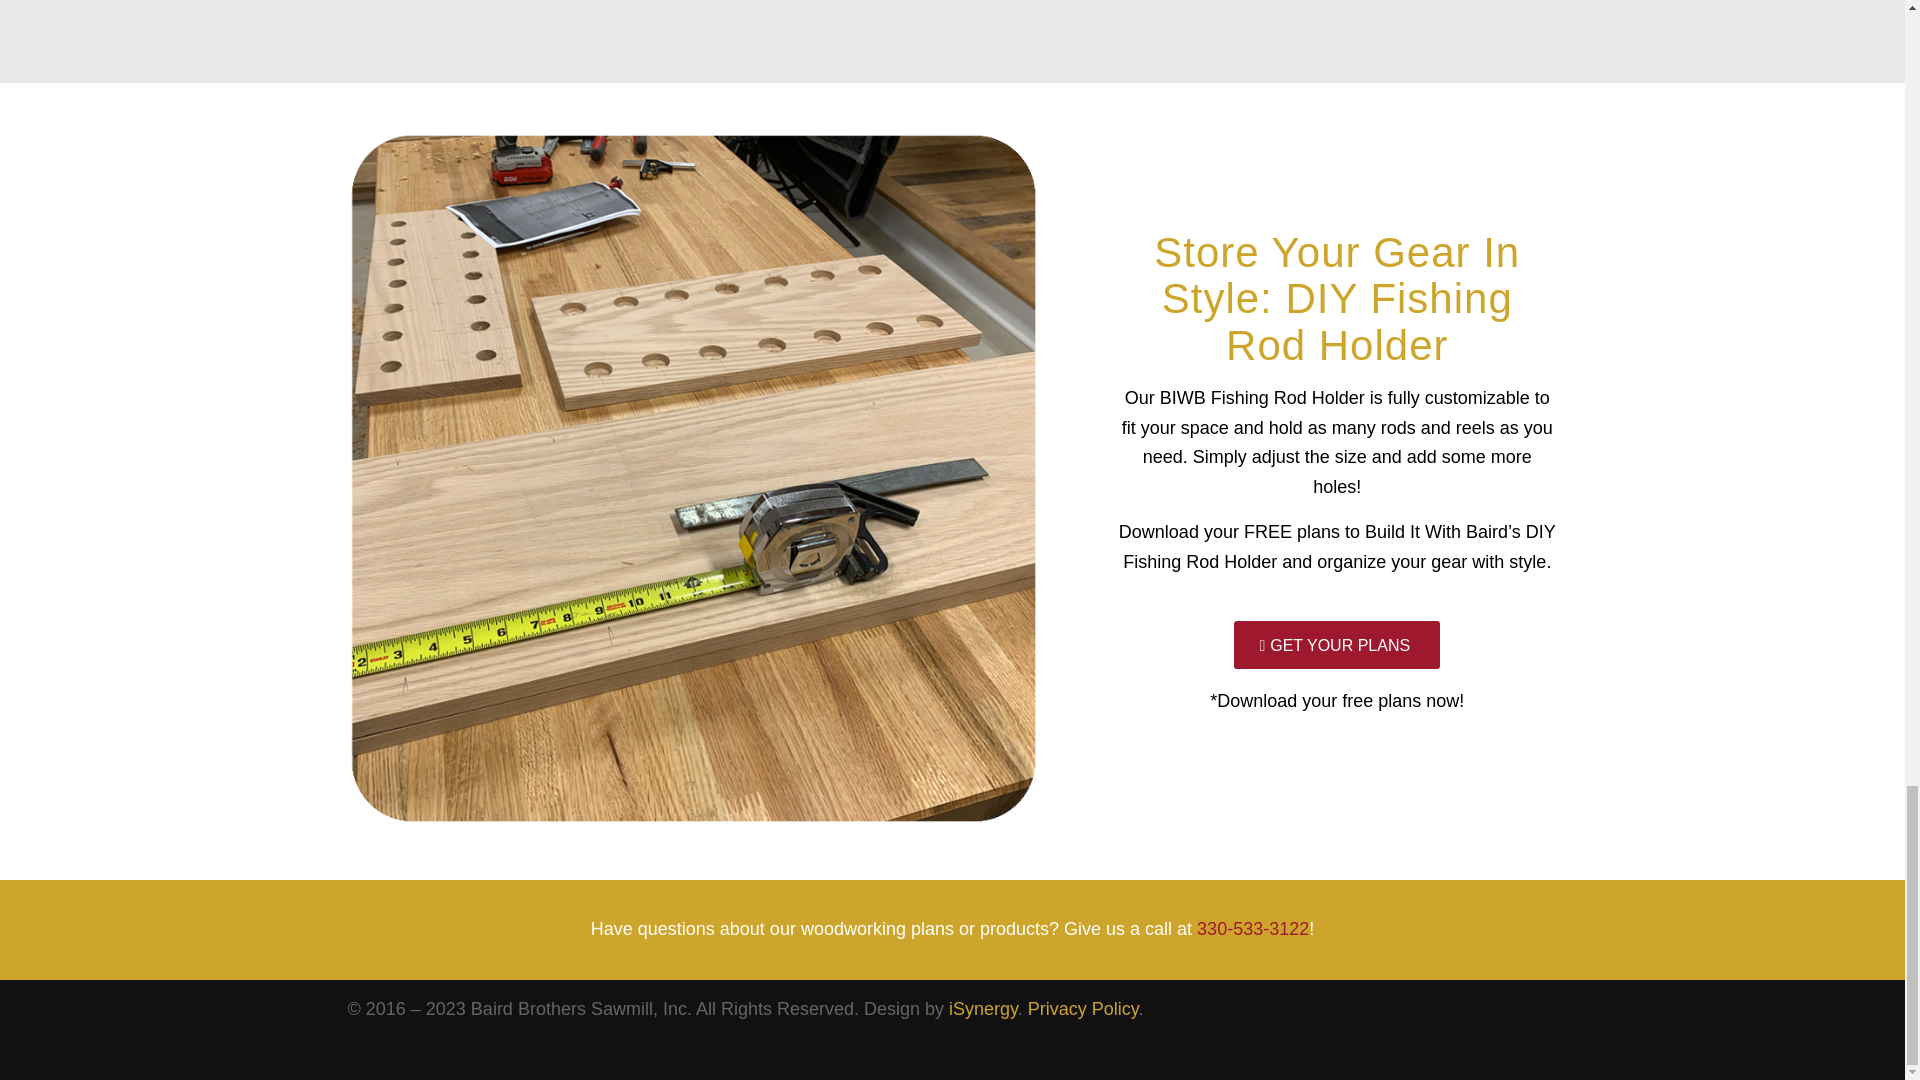  Describe the element at coordinates (1337, 644) in the screenshot. I see `GET YOUR PLANS` at that location.